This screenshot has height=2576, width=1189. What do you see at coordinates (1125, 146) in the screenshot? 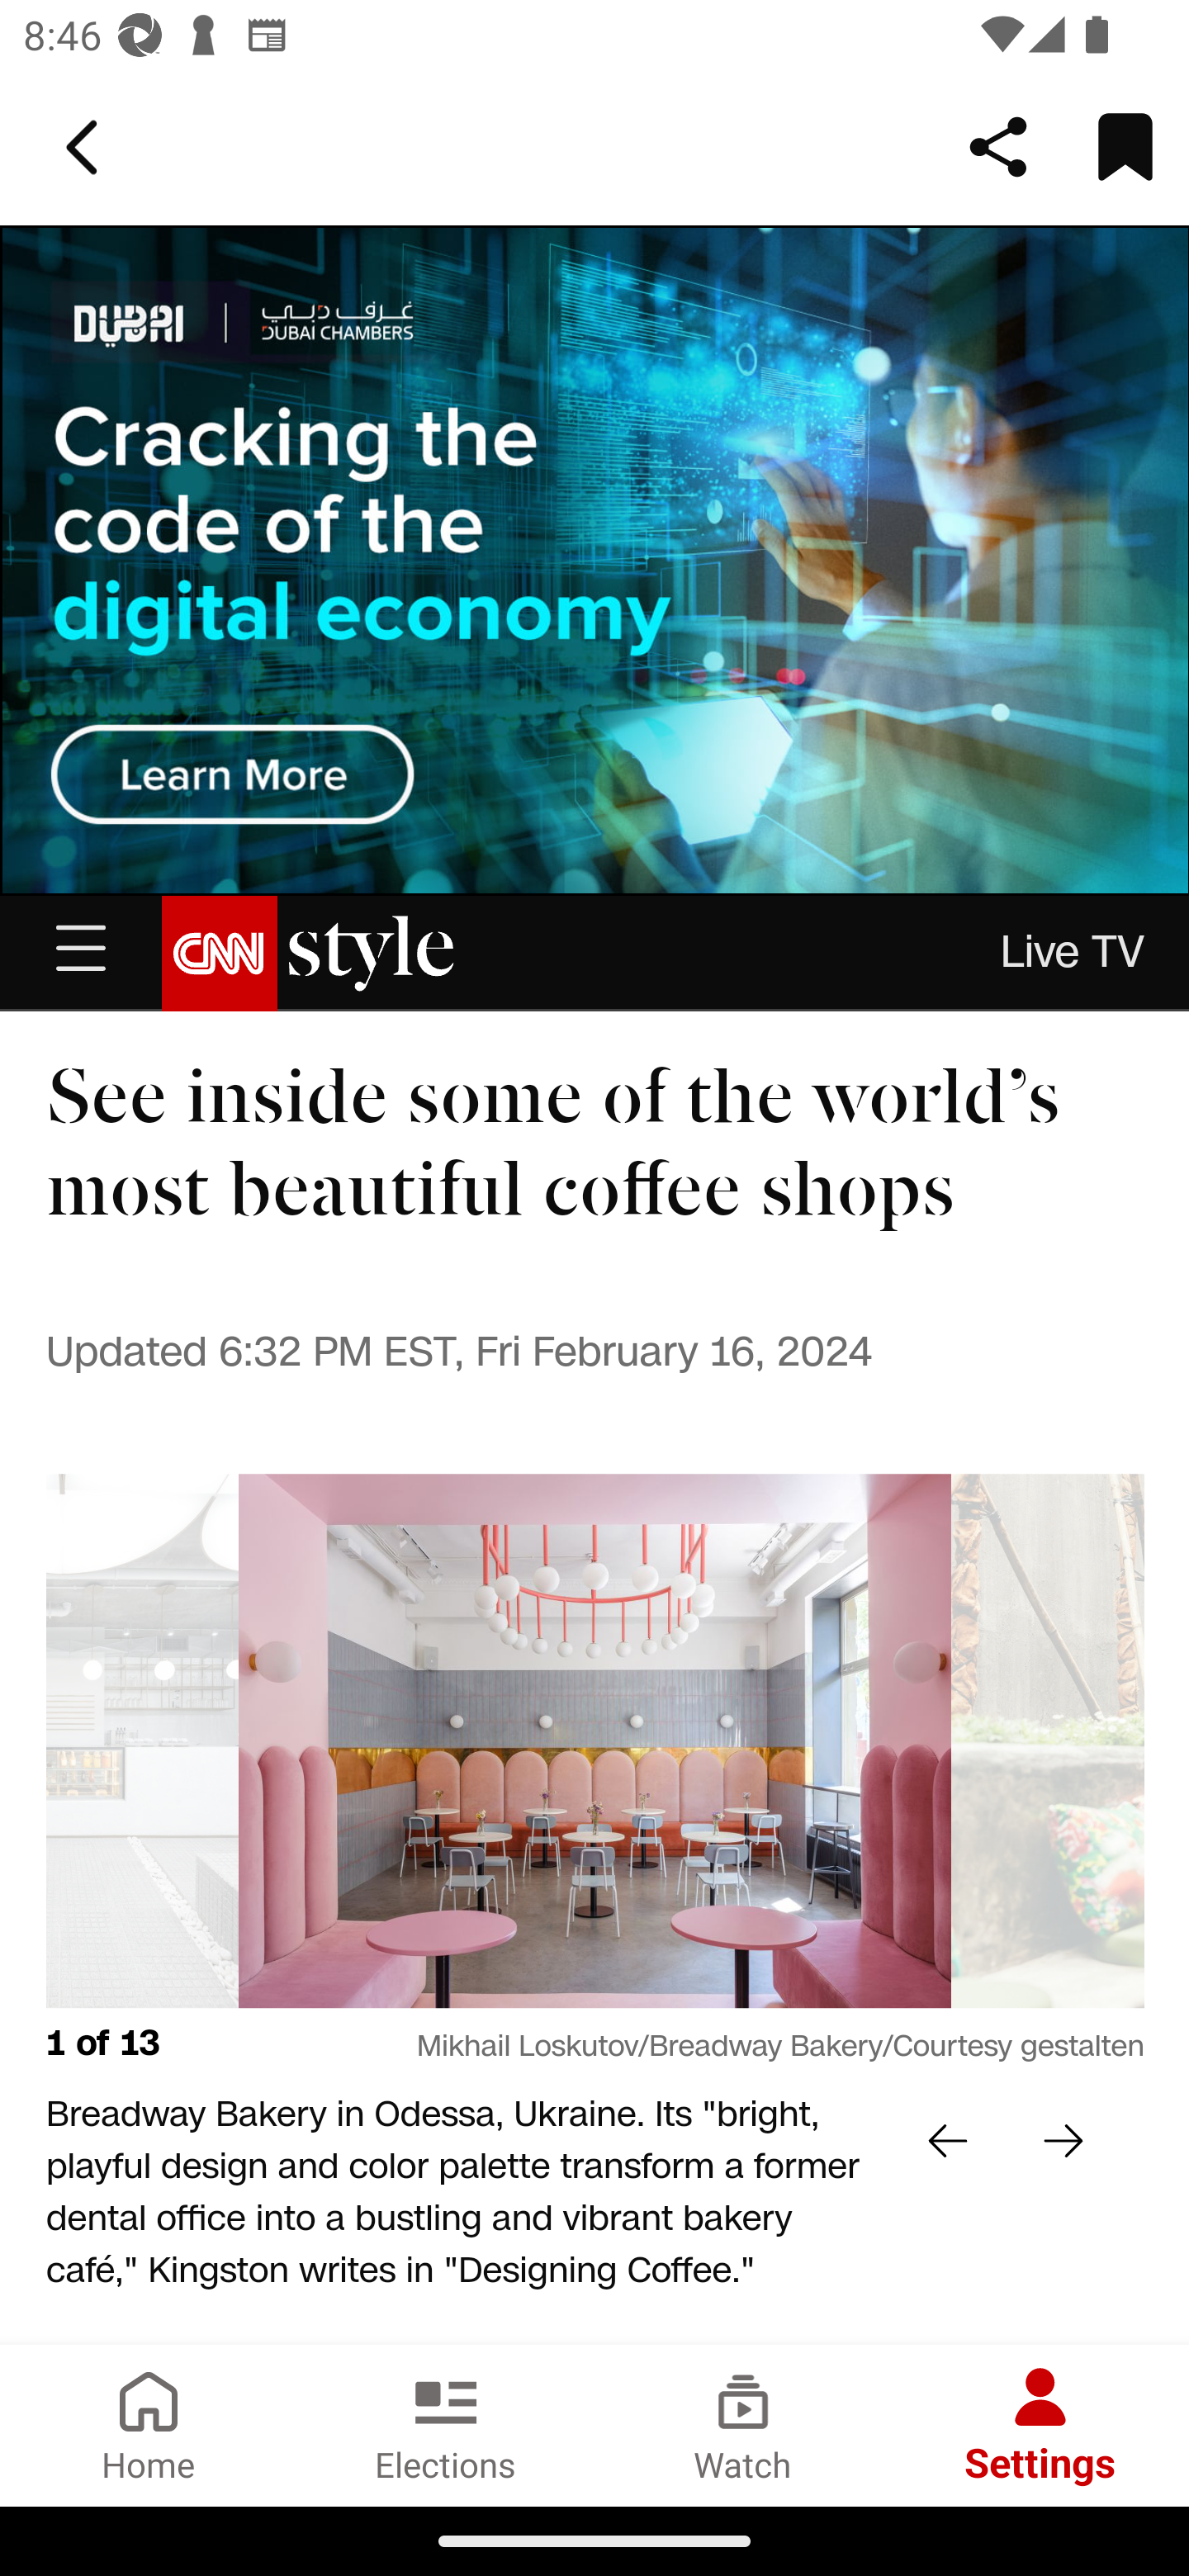
I see `Bookmark Selected` at bounding box center [1125, 146].